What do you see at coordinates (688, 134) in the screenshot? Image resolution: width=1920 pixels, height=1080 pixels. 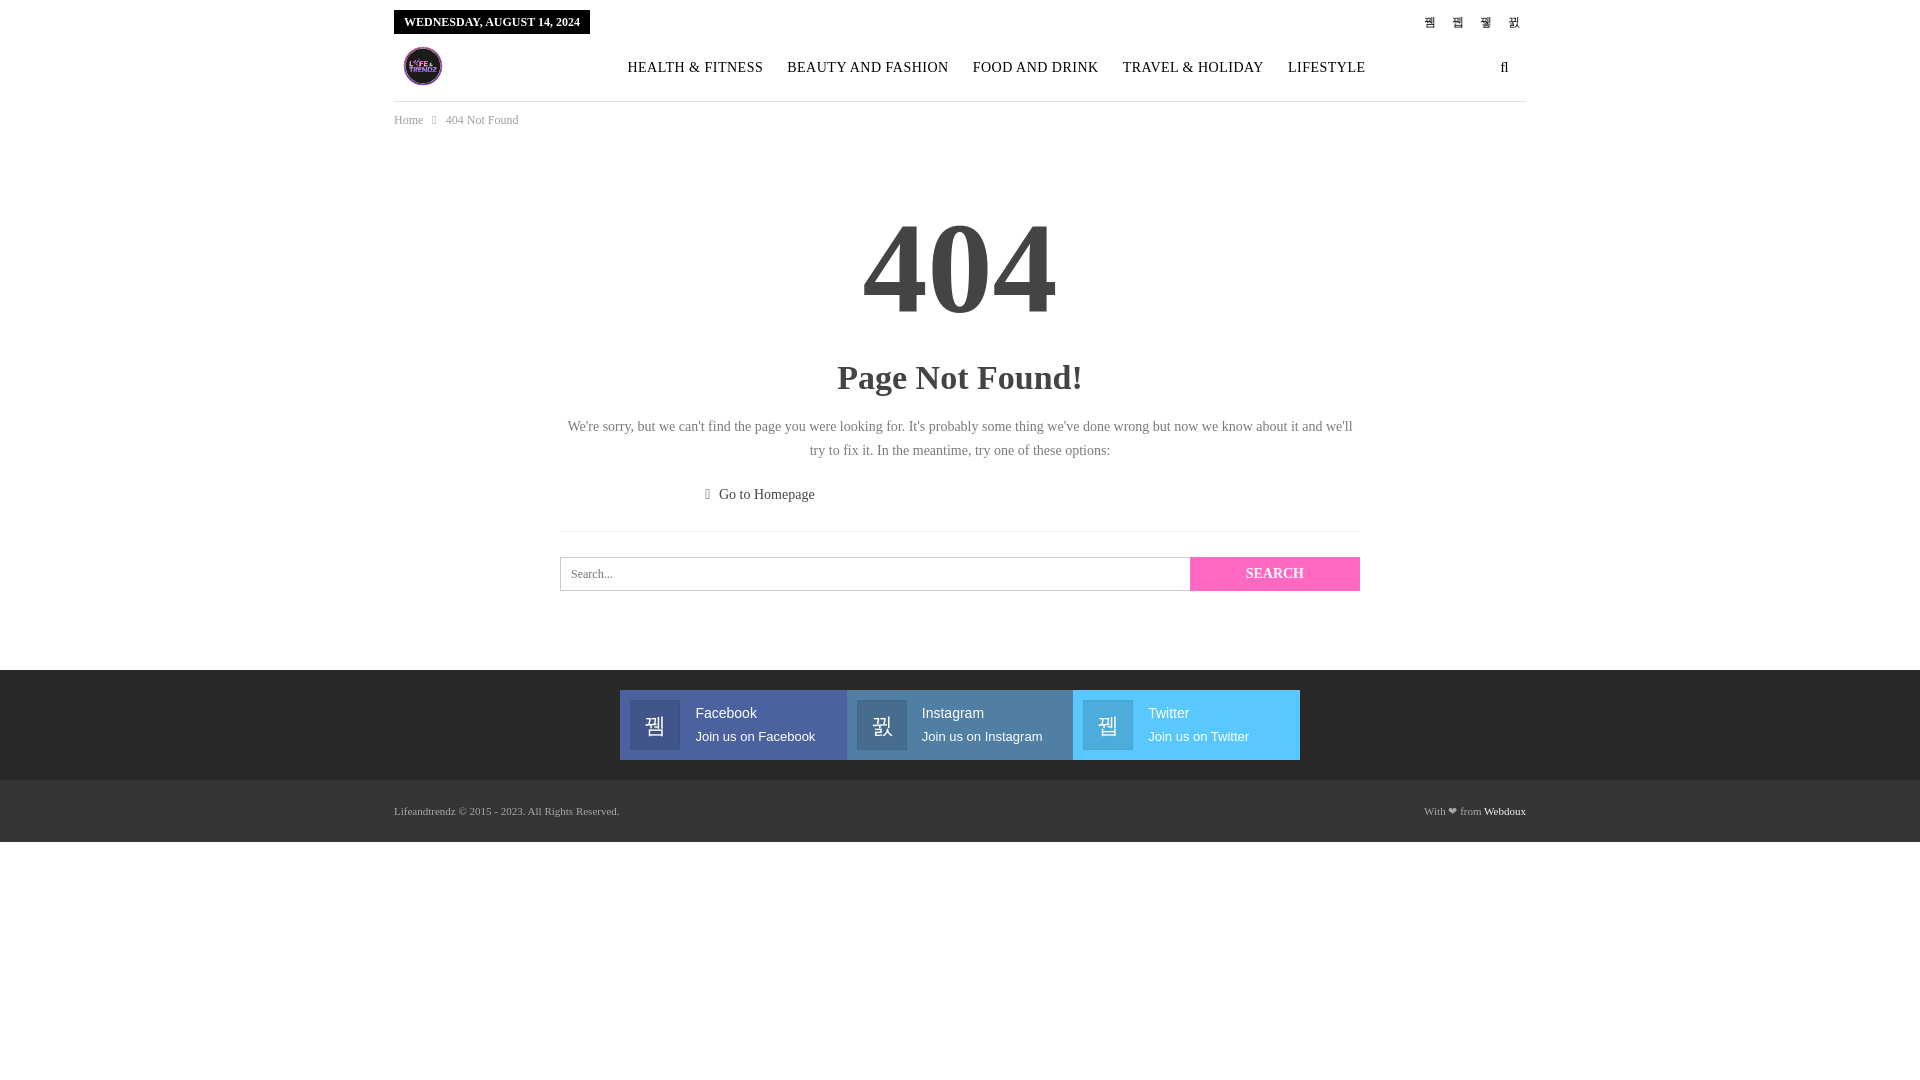 I see `Search for:` at bounding box center [688, 134].